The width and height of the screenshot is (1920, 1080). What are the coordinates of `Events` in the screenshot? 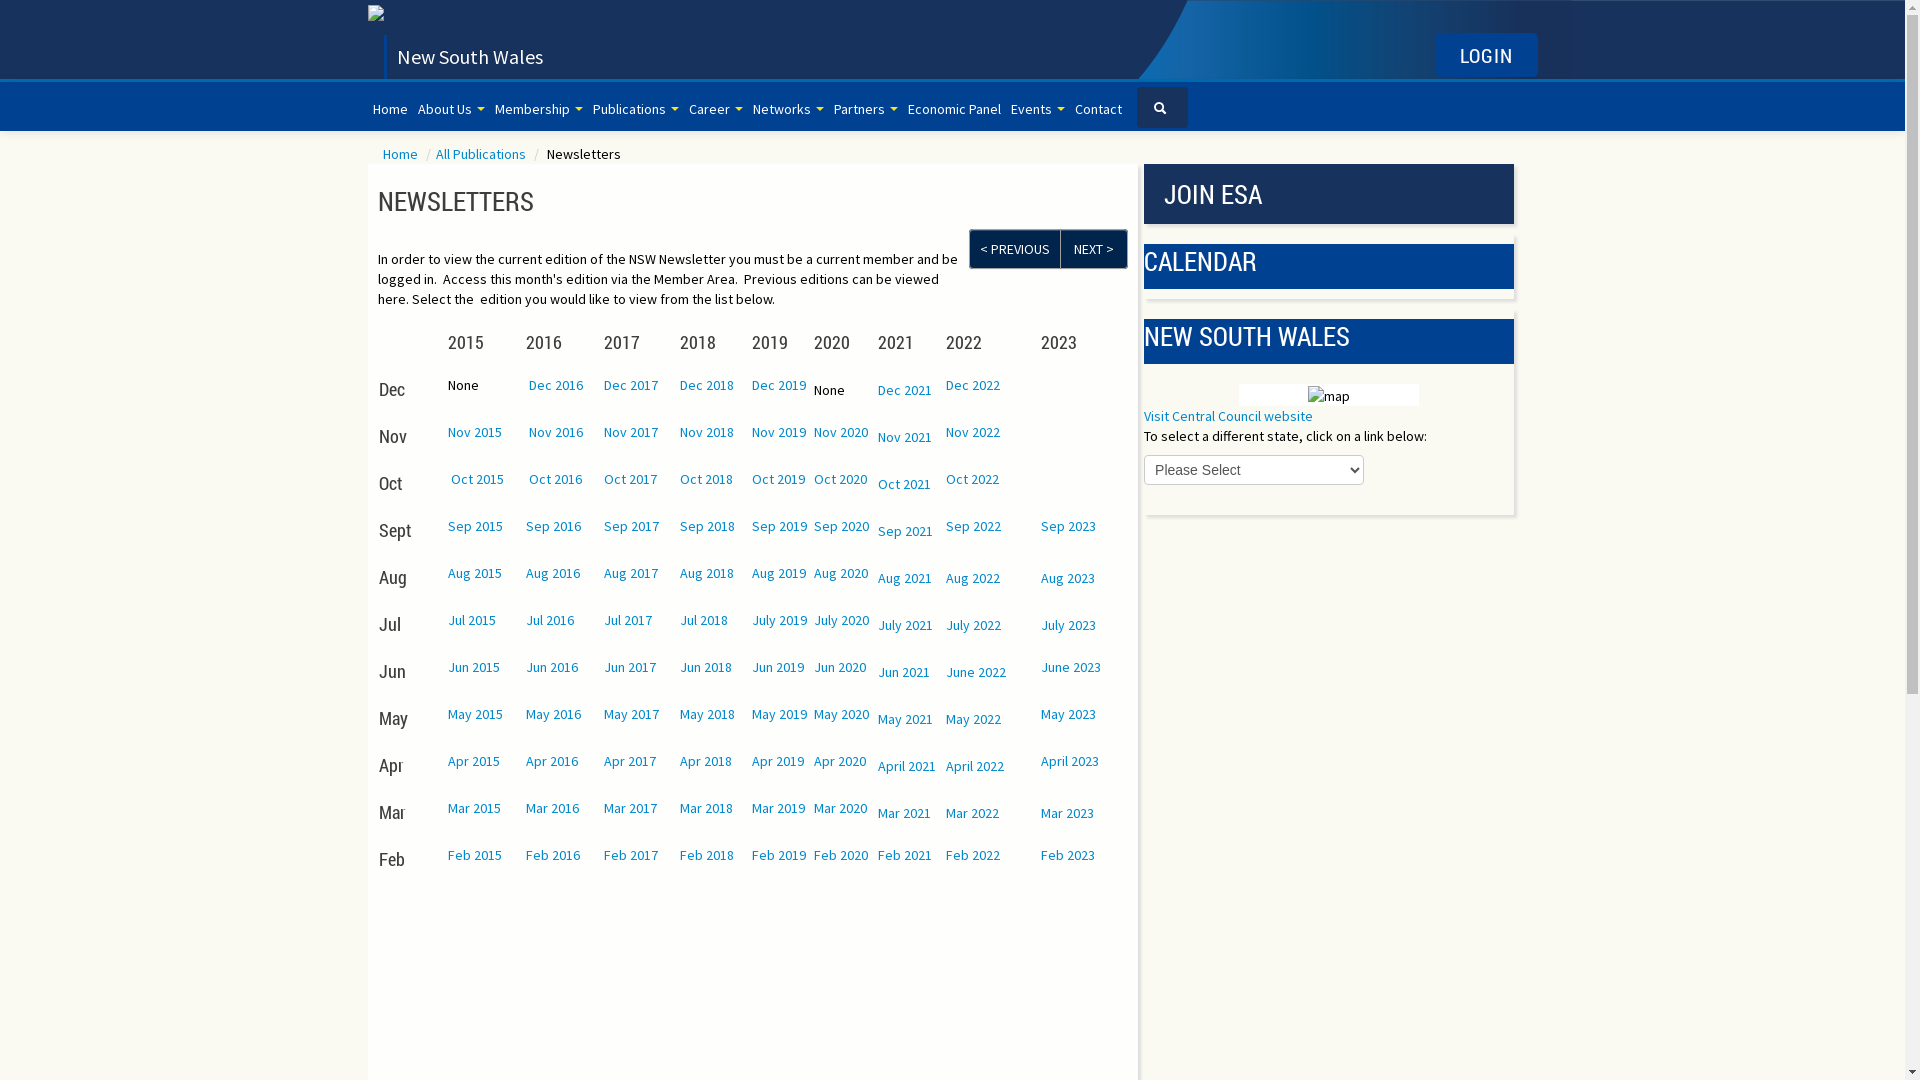 It's located at (1038, 109).